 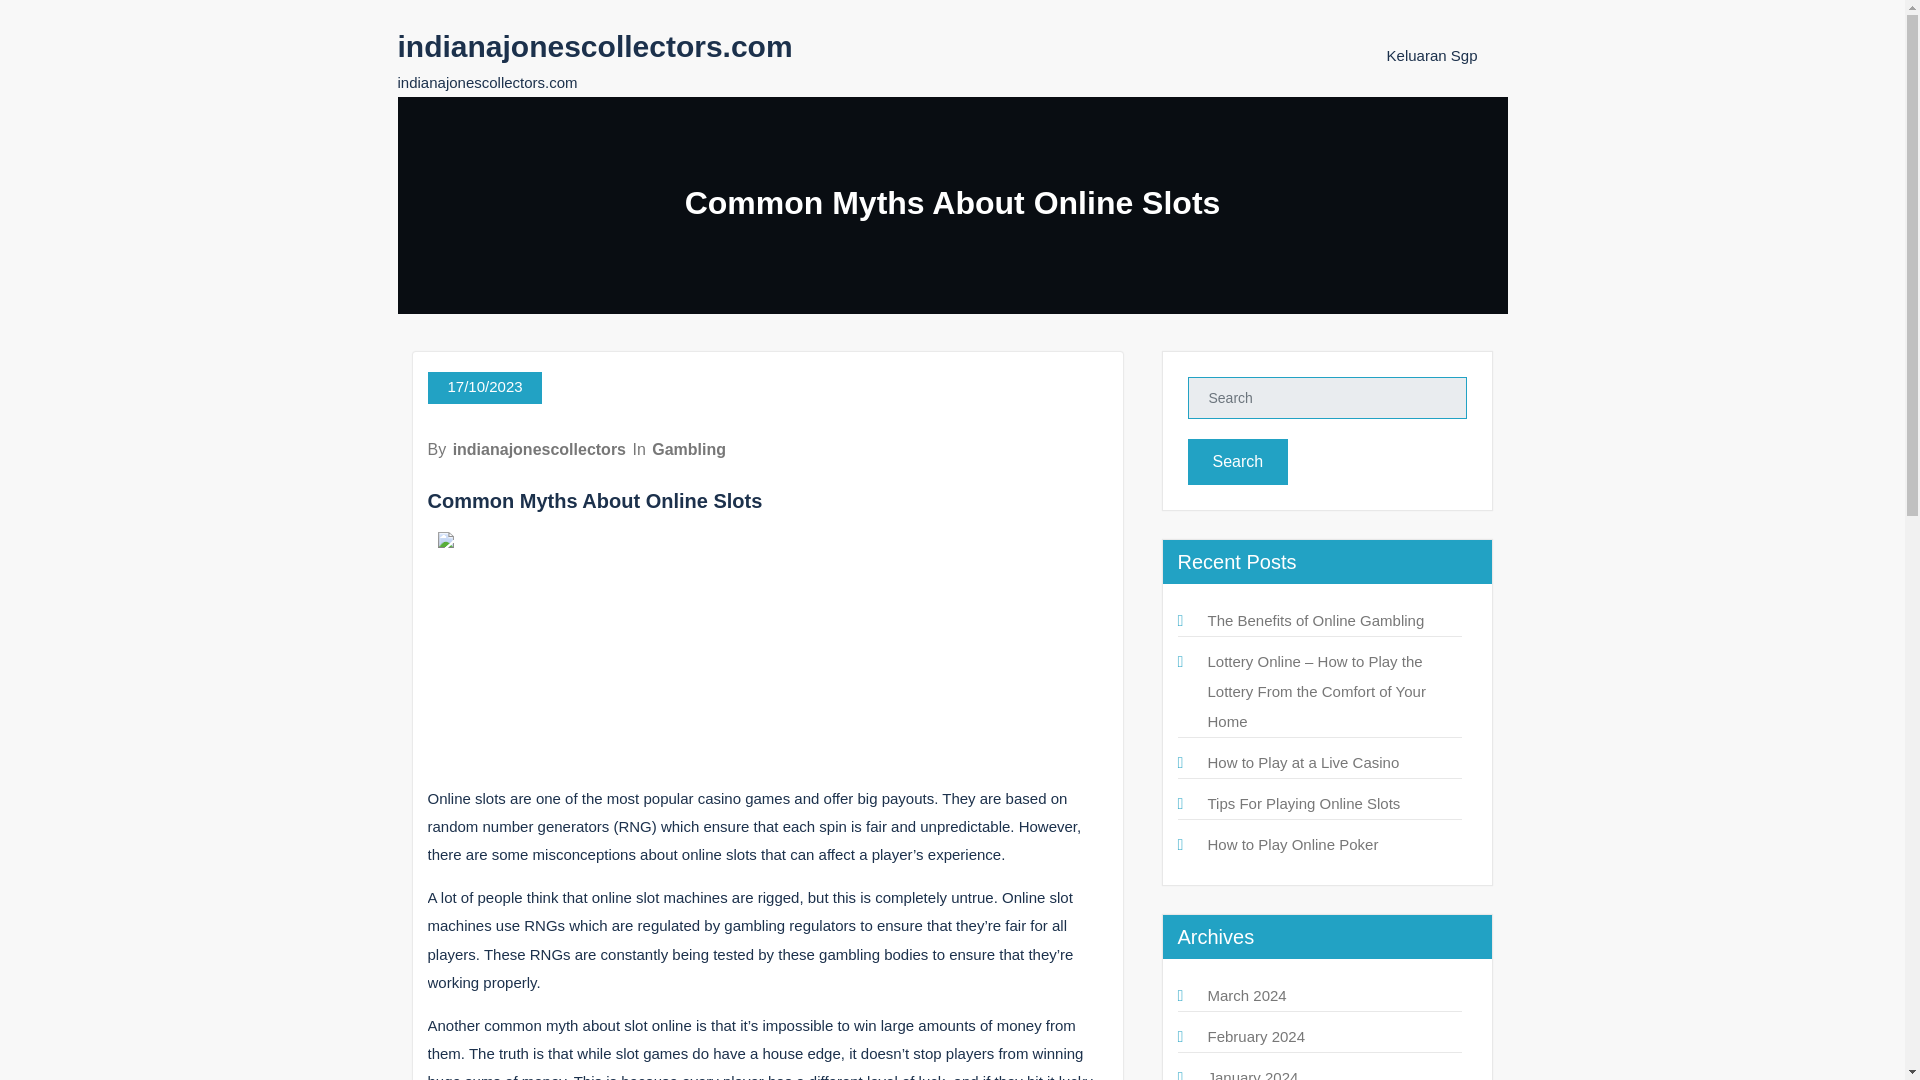 What do you see at coordinates (688, 448) in the screenshot?
I see `Gambling` at bounding box center [688, 448].